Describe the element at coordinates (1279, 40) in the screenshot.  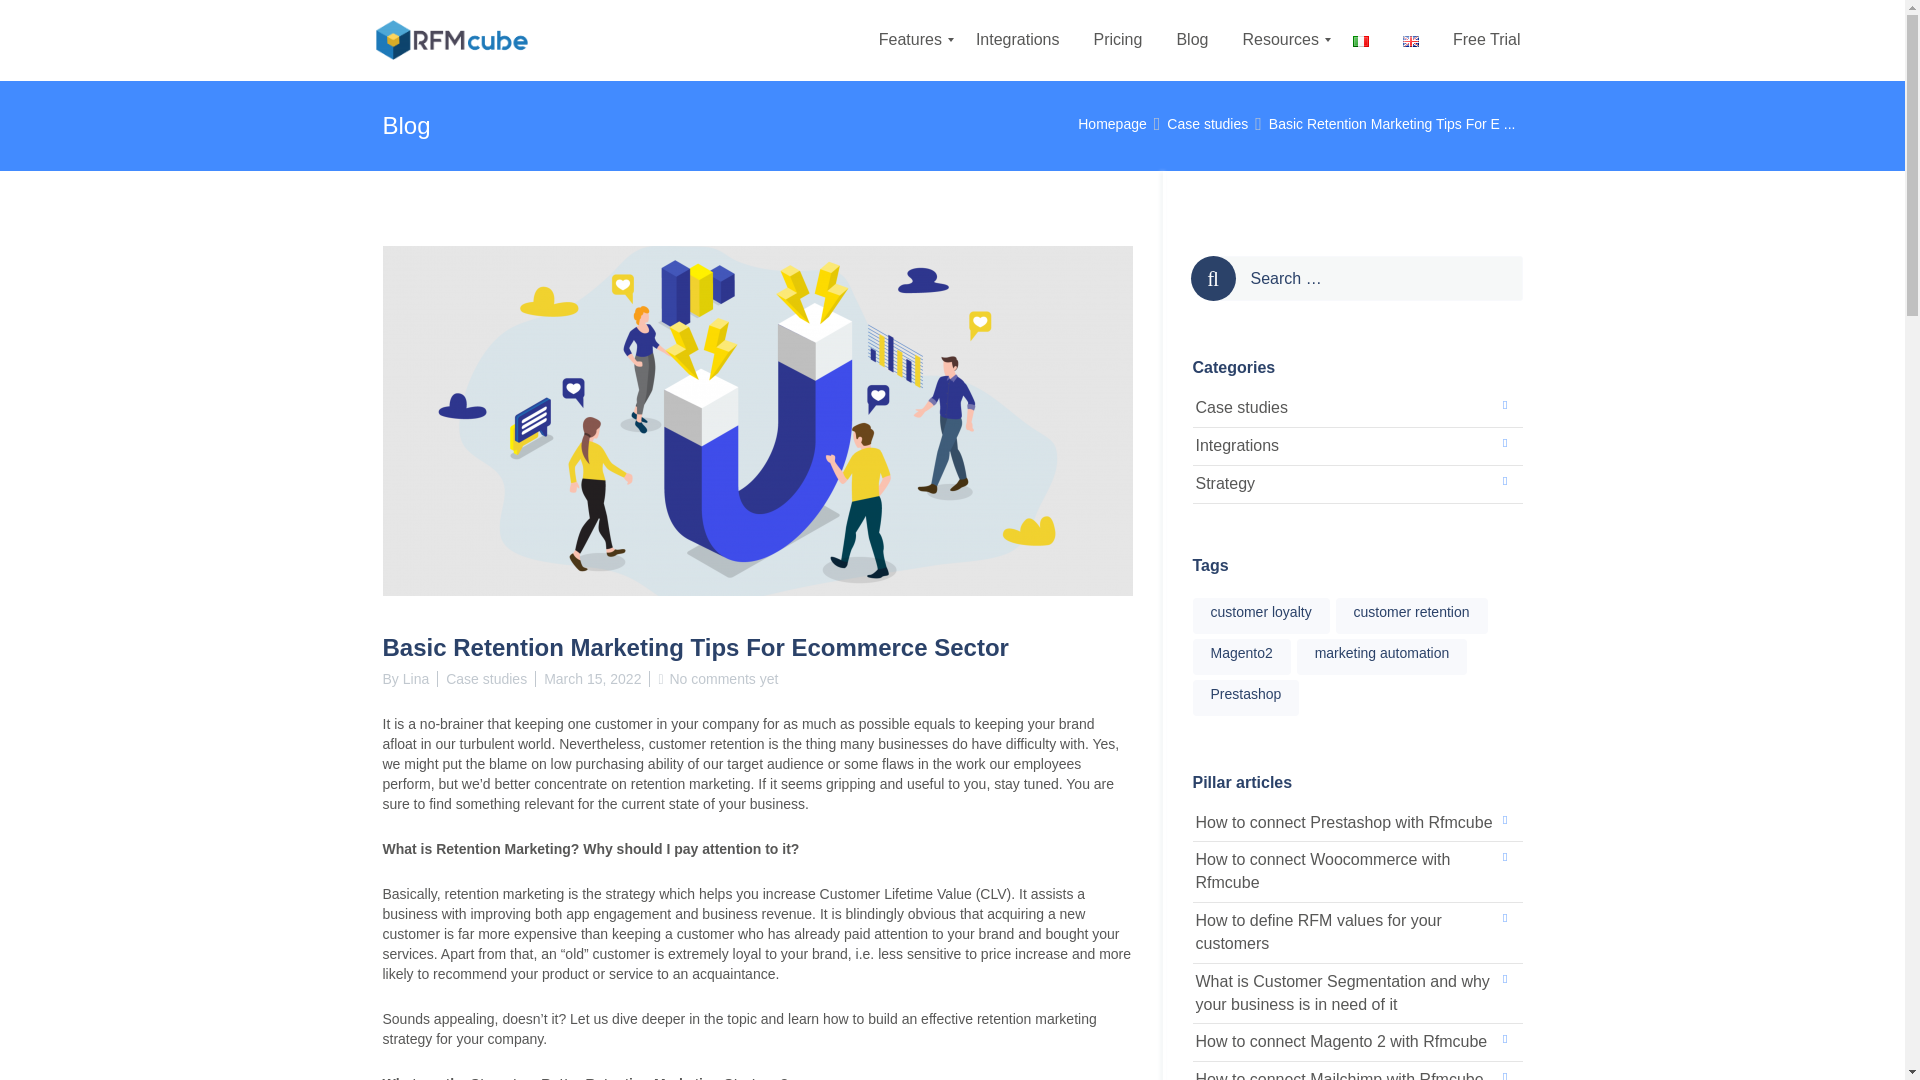
I see `Resources` at that location.